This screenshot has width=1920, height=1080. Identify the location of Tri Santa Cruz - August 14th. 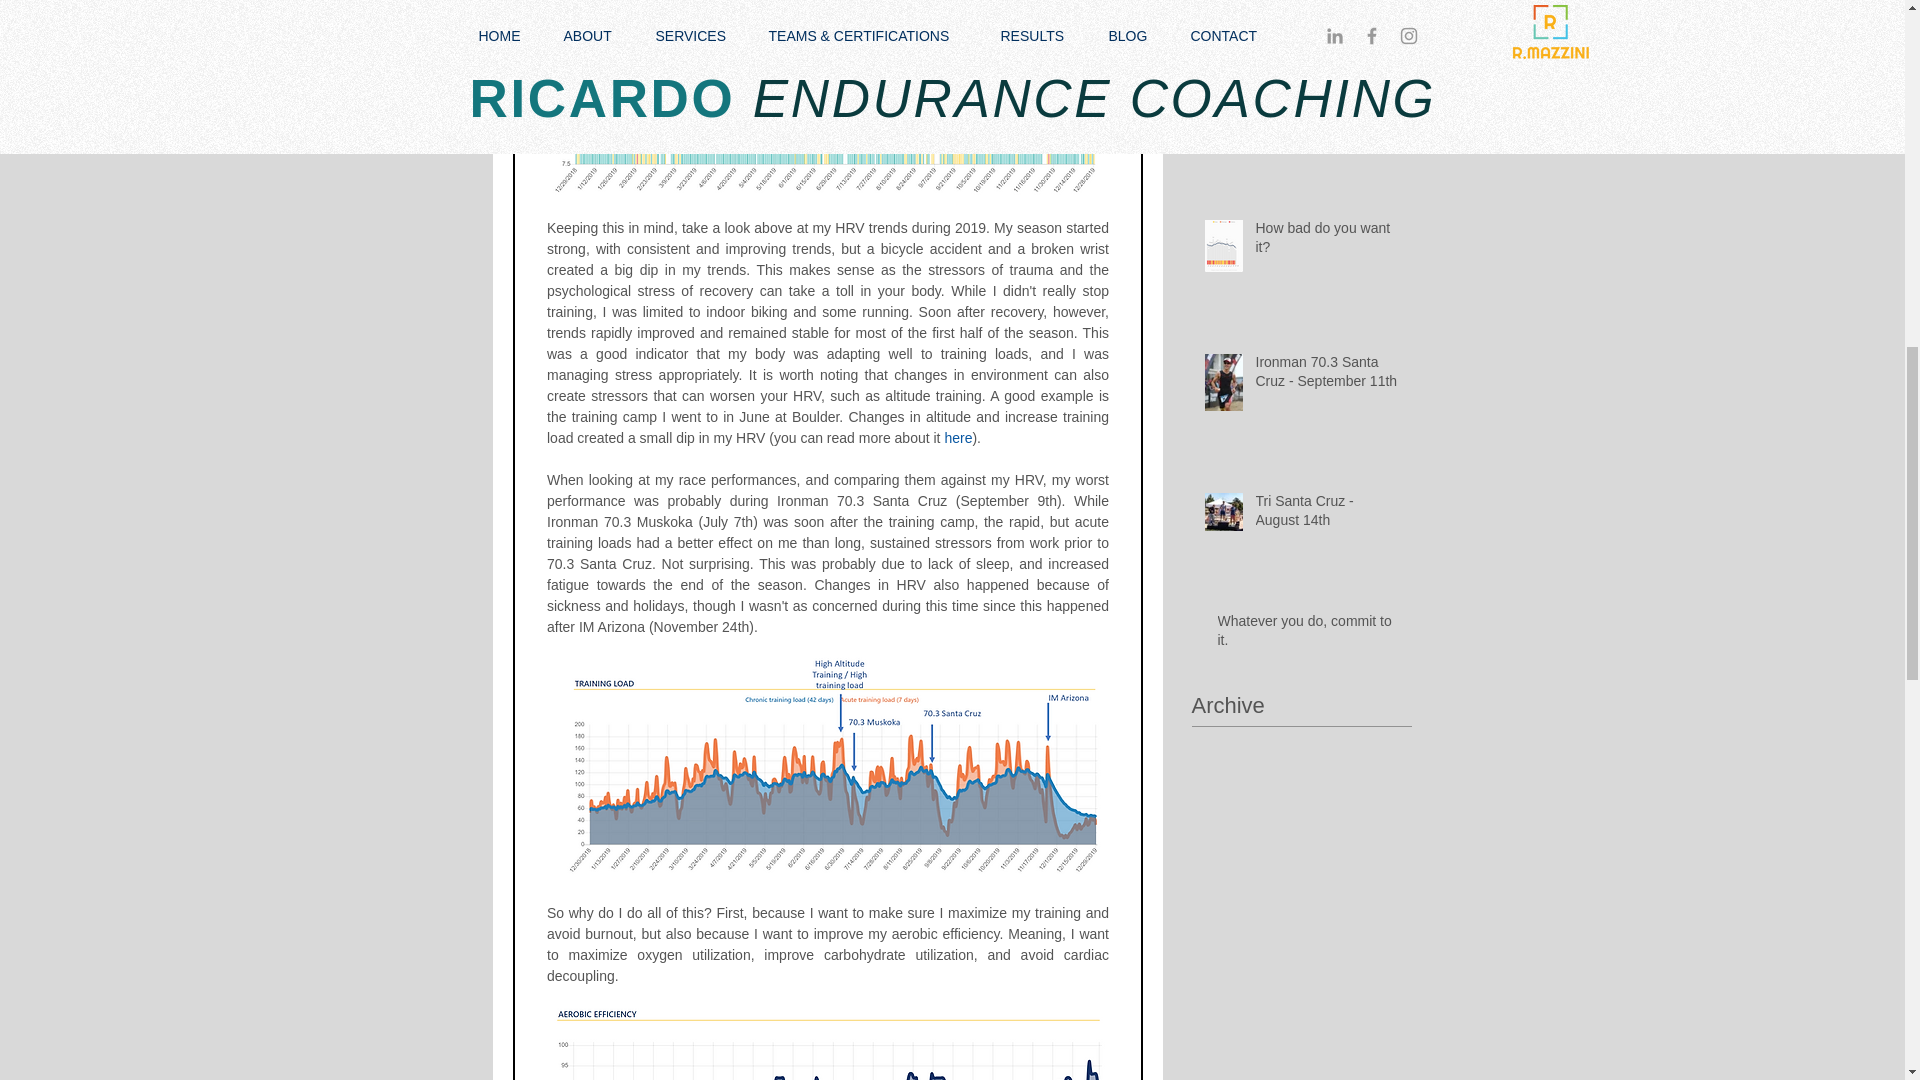
(1327, 515).